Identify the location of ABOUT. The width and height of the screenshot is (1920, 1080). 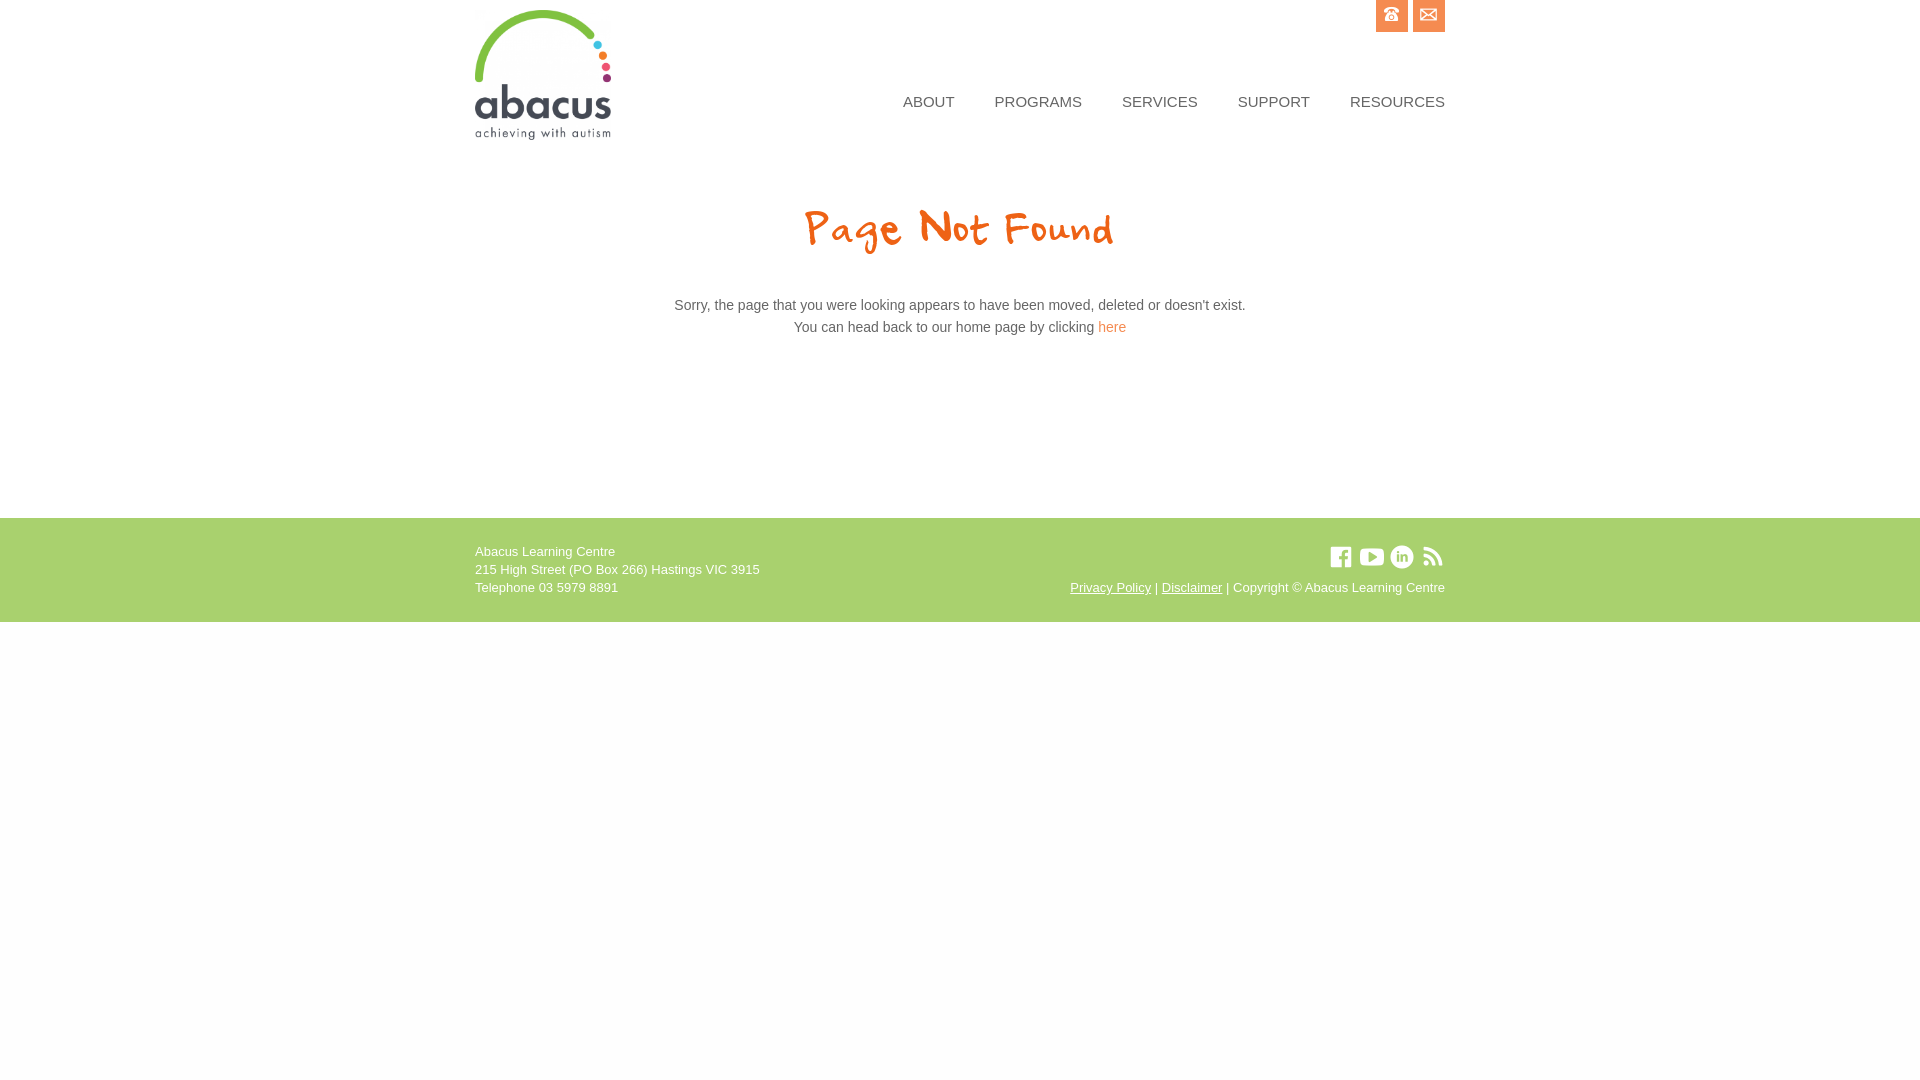
(939, 102).